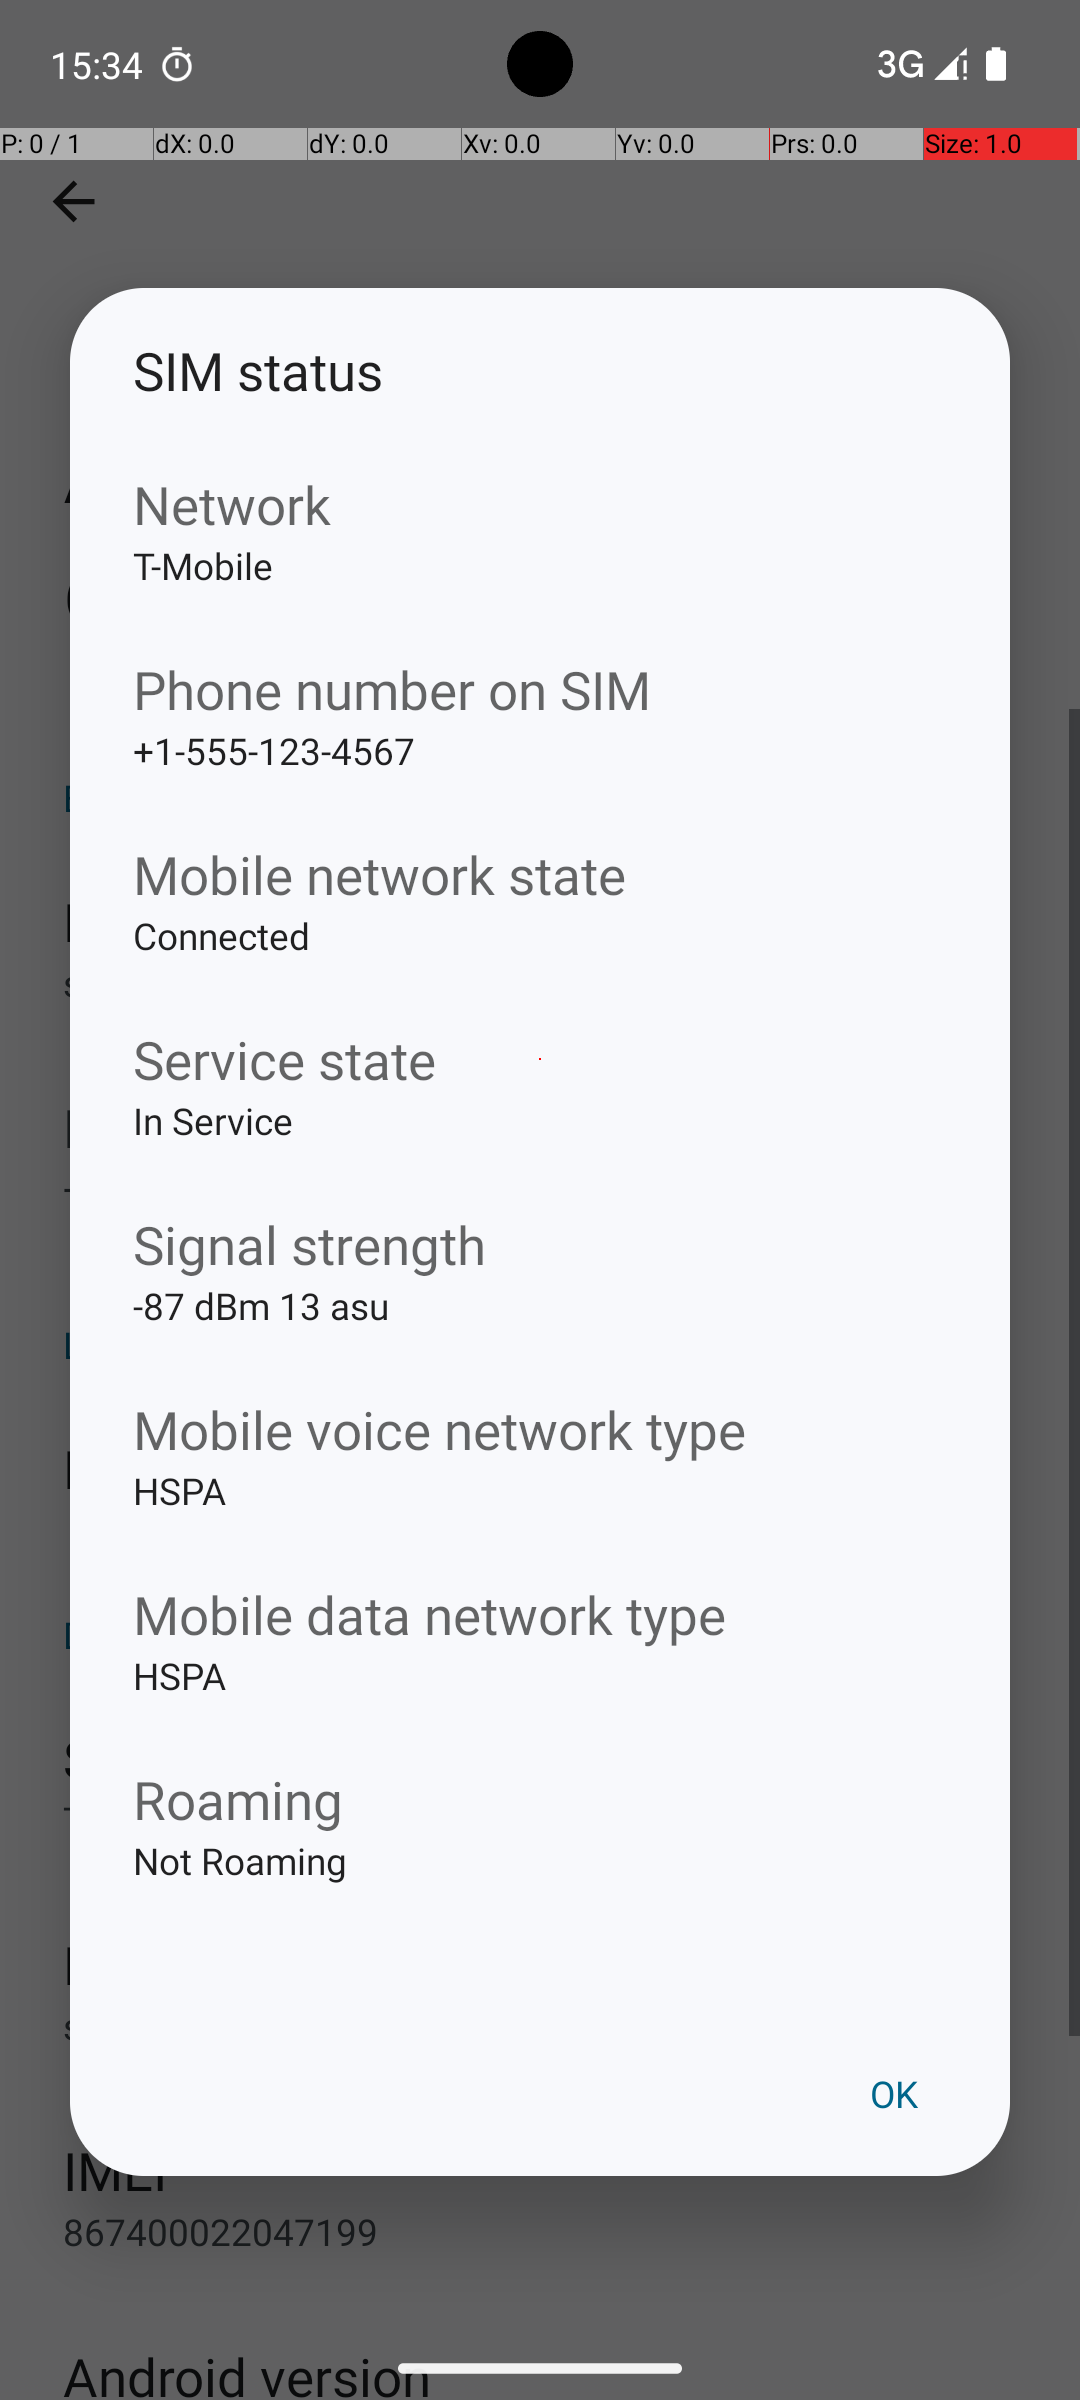  Describe the element at coordinates (540, 874) in the screenshot. I see `Mobile network state` at that location.